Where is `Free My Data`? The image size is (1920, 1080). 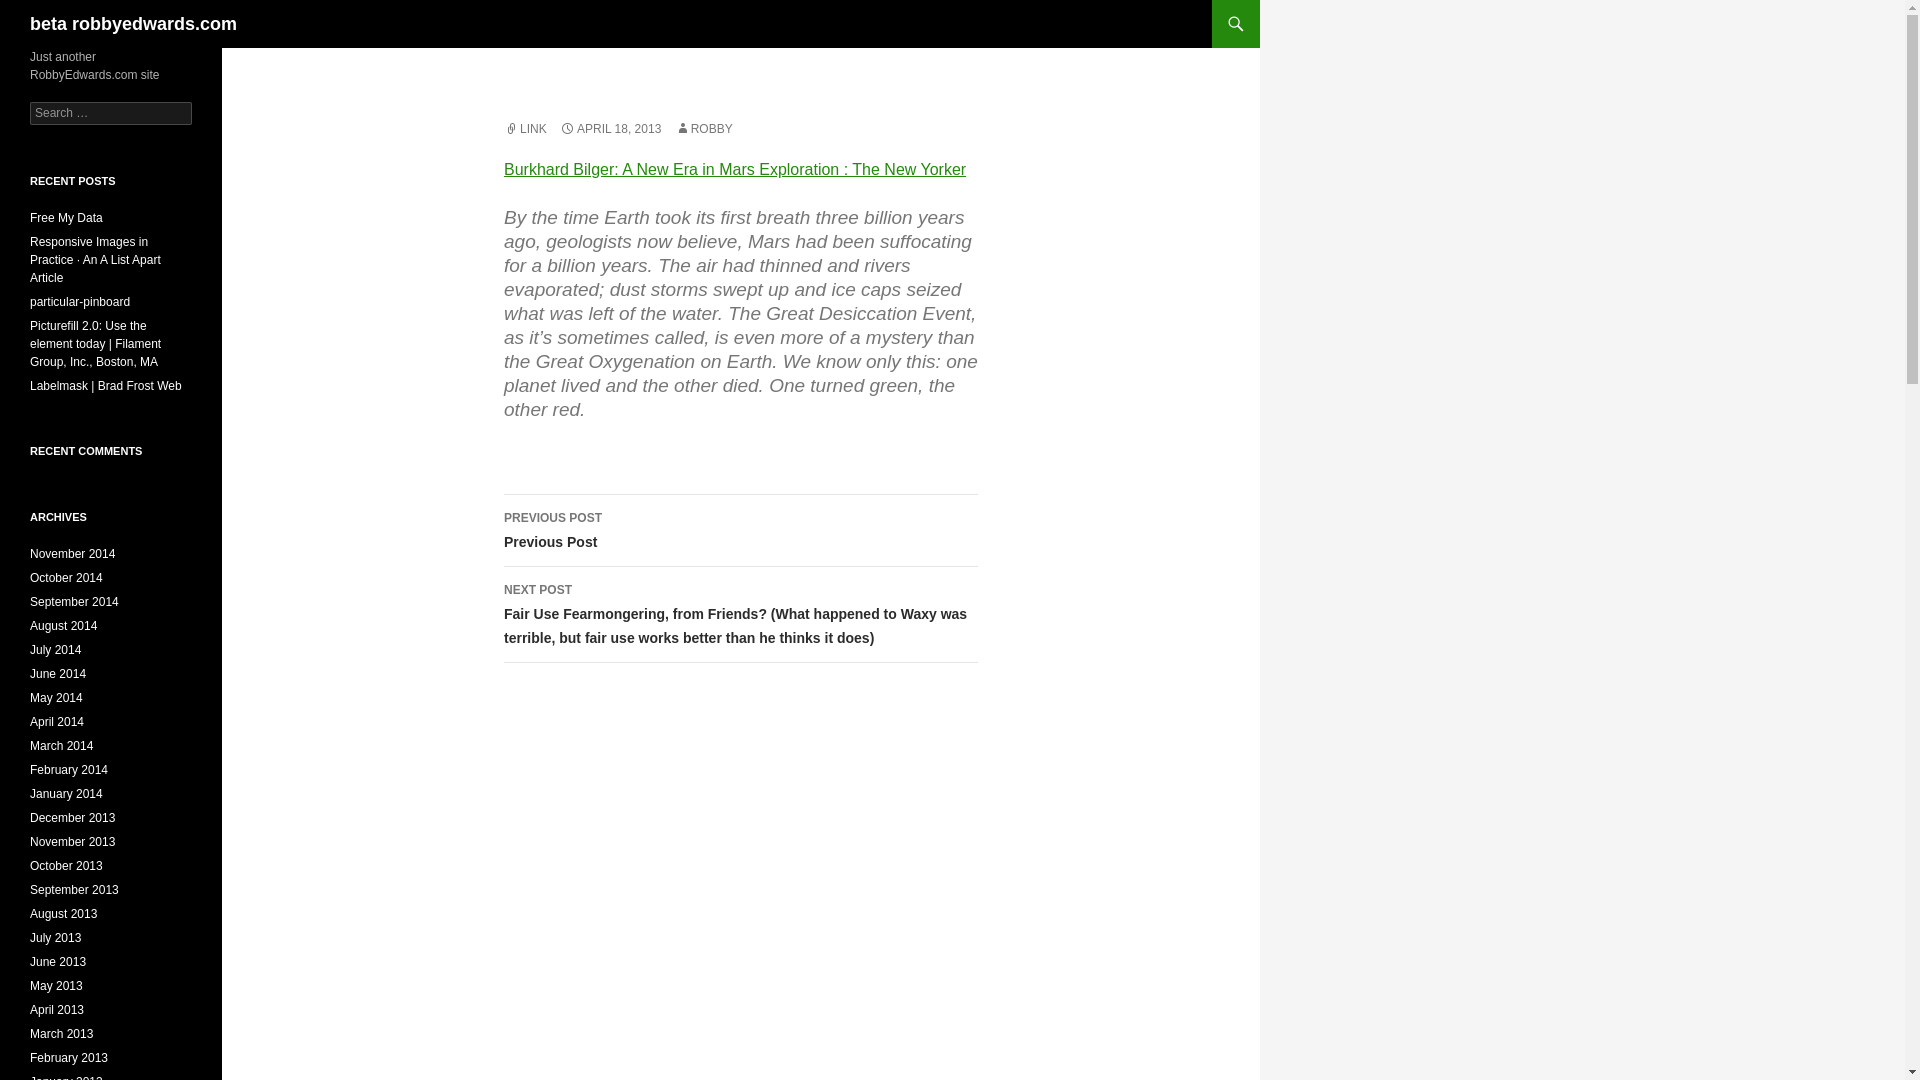 Free My Data is located at coordinates (66, 794).